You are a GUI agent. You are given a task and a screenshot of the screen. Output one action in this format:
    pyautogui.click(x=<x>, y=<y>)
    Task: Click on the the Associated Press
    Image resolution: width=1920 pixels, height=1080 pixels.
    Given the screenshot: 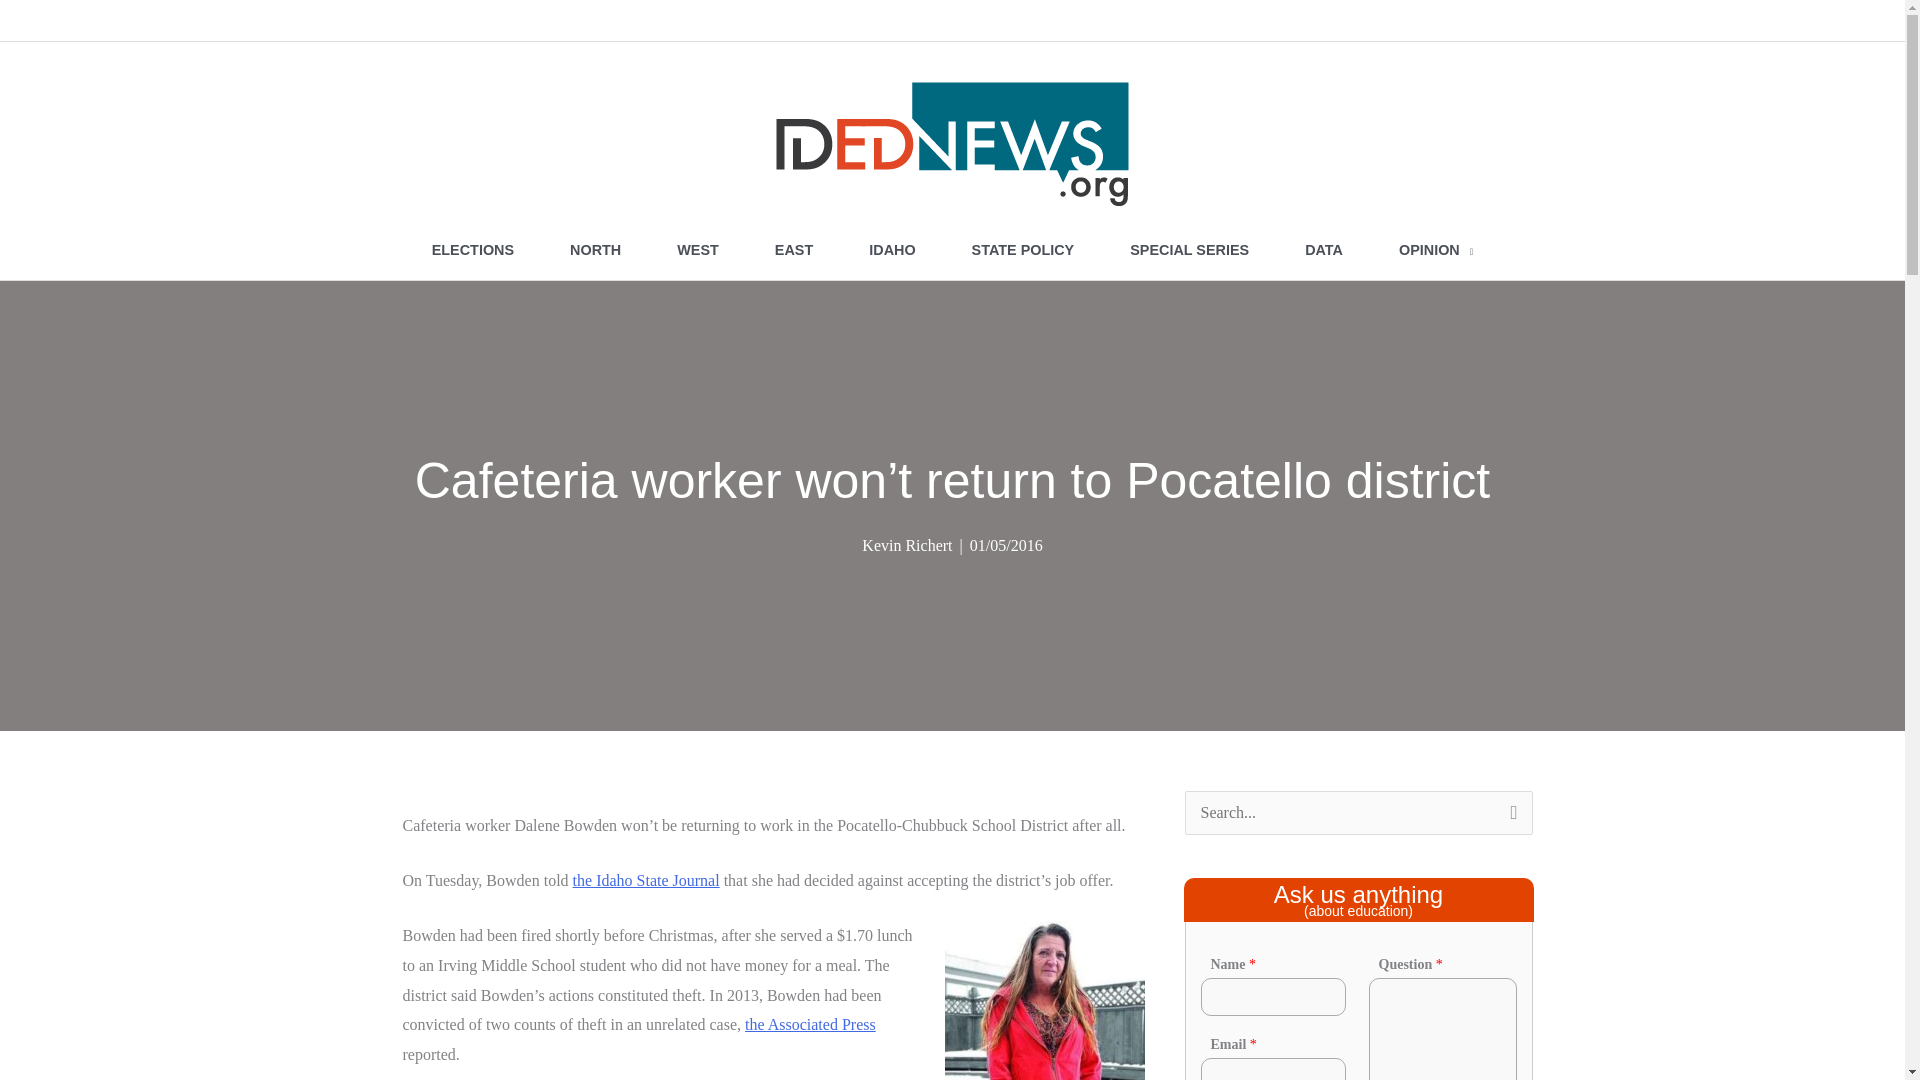 What is the action you would take?
    pyautogui.click(x=810, y=1024)
    